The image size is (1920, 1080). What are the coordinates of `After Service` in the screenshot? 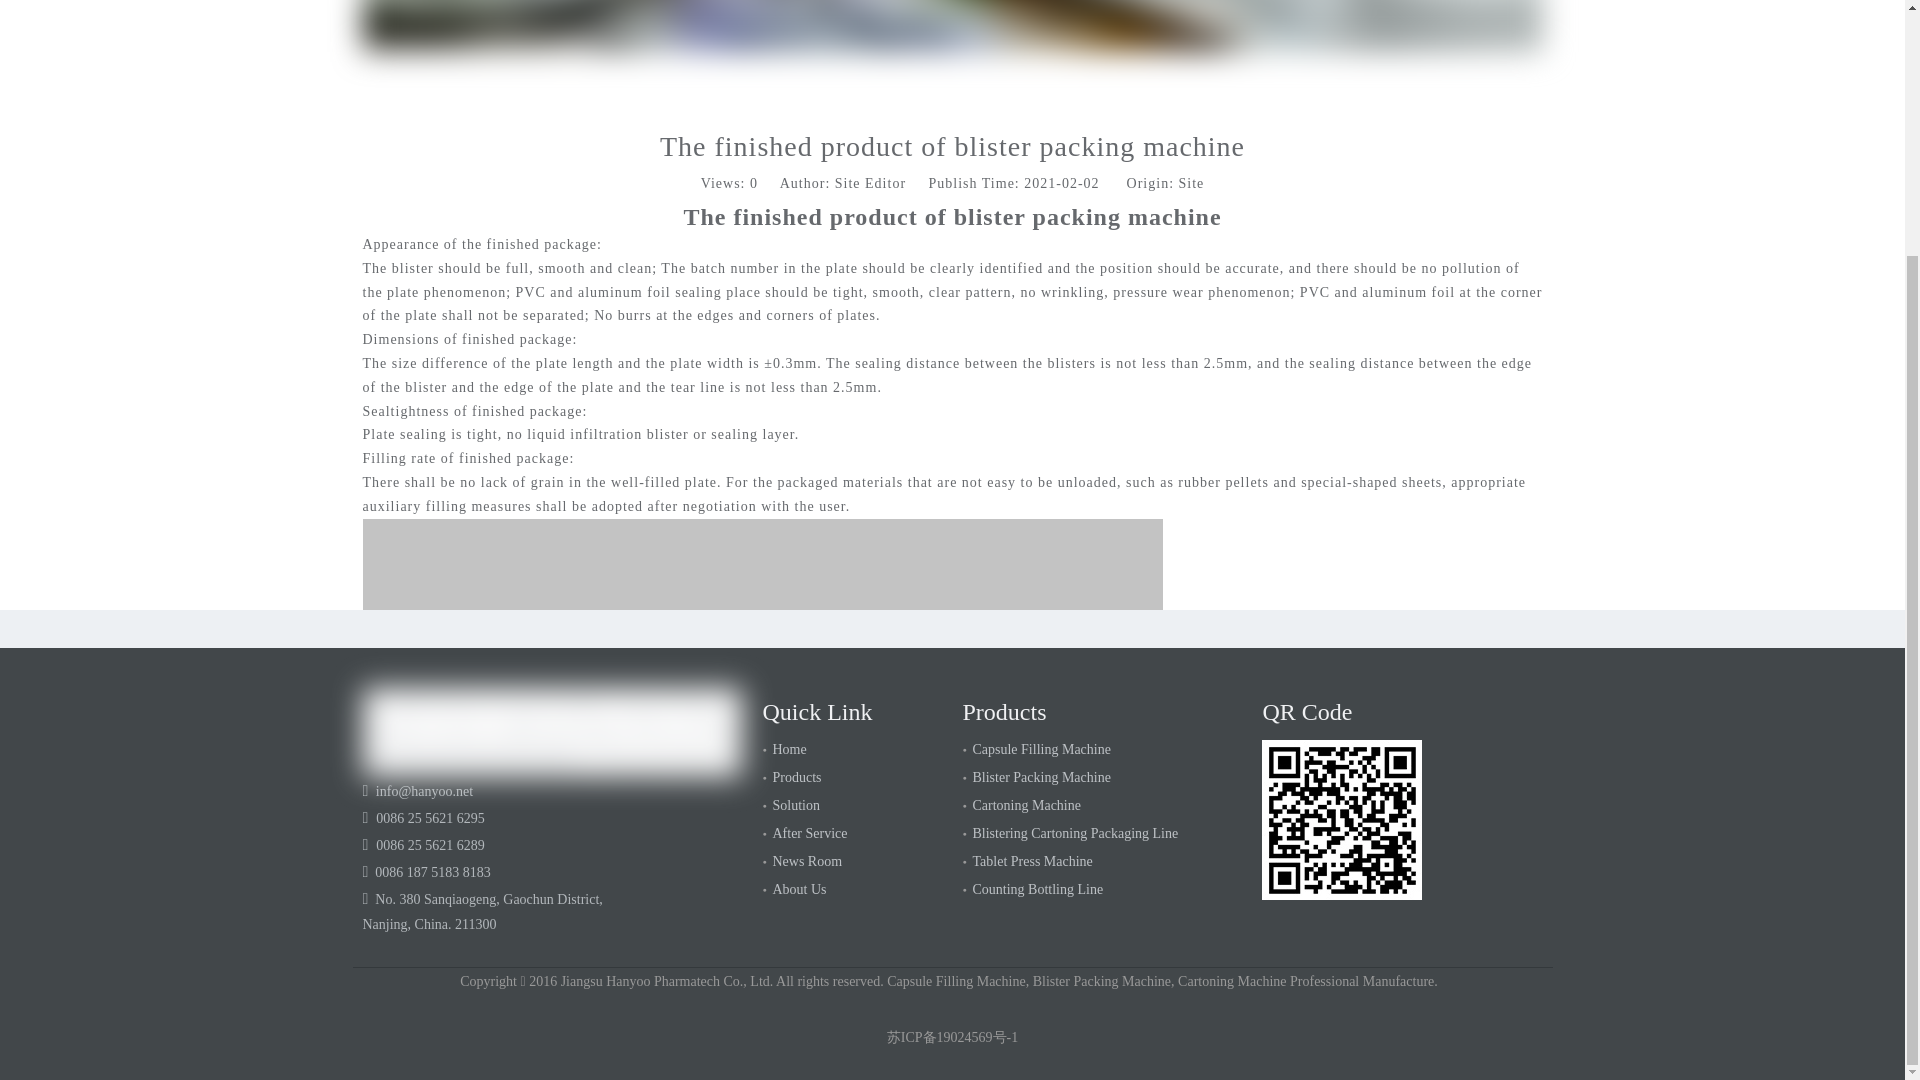 It's located at (808, 834).